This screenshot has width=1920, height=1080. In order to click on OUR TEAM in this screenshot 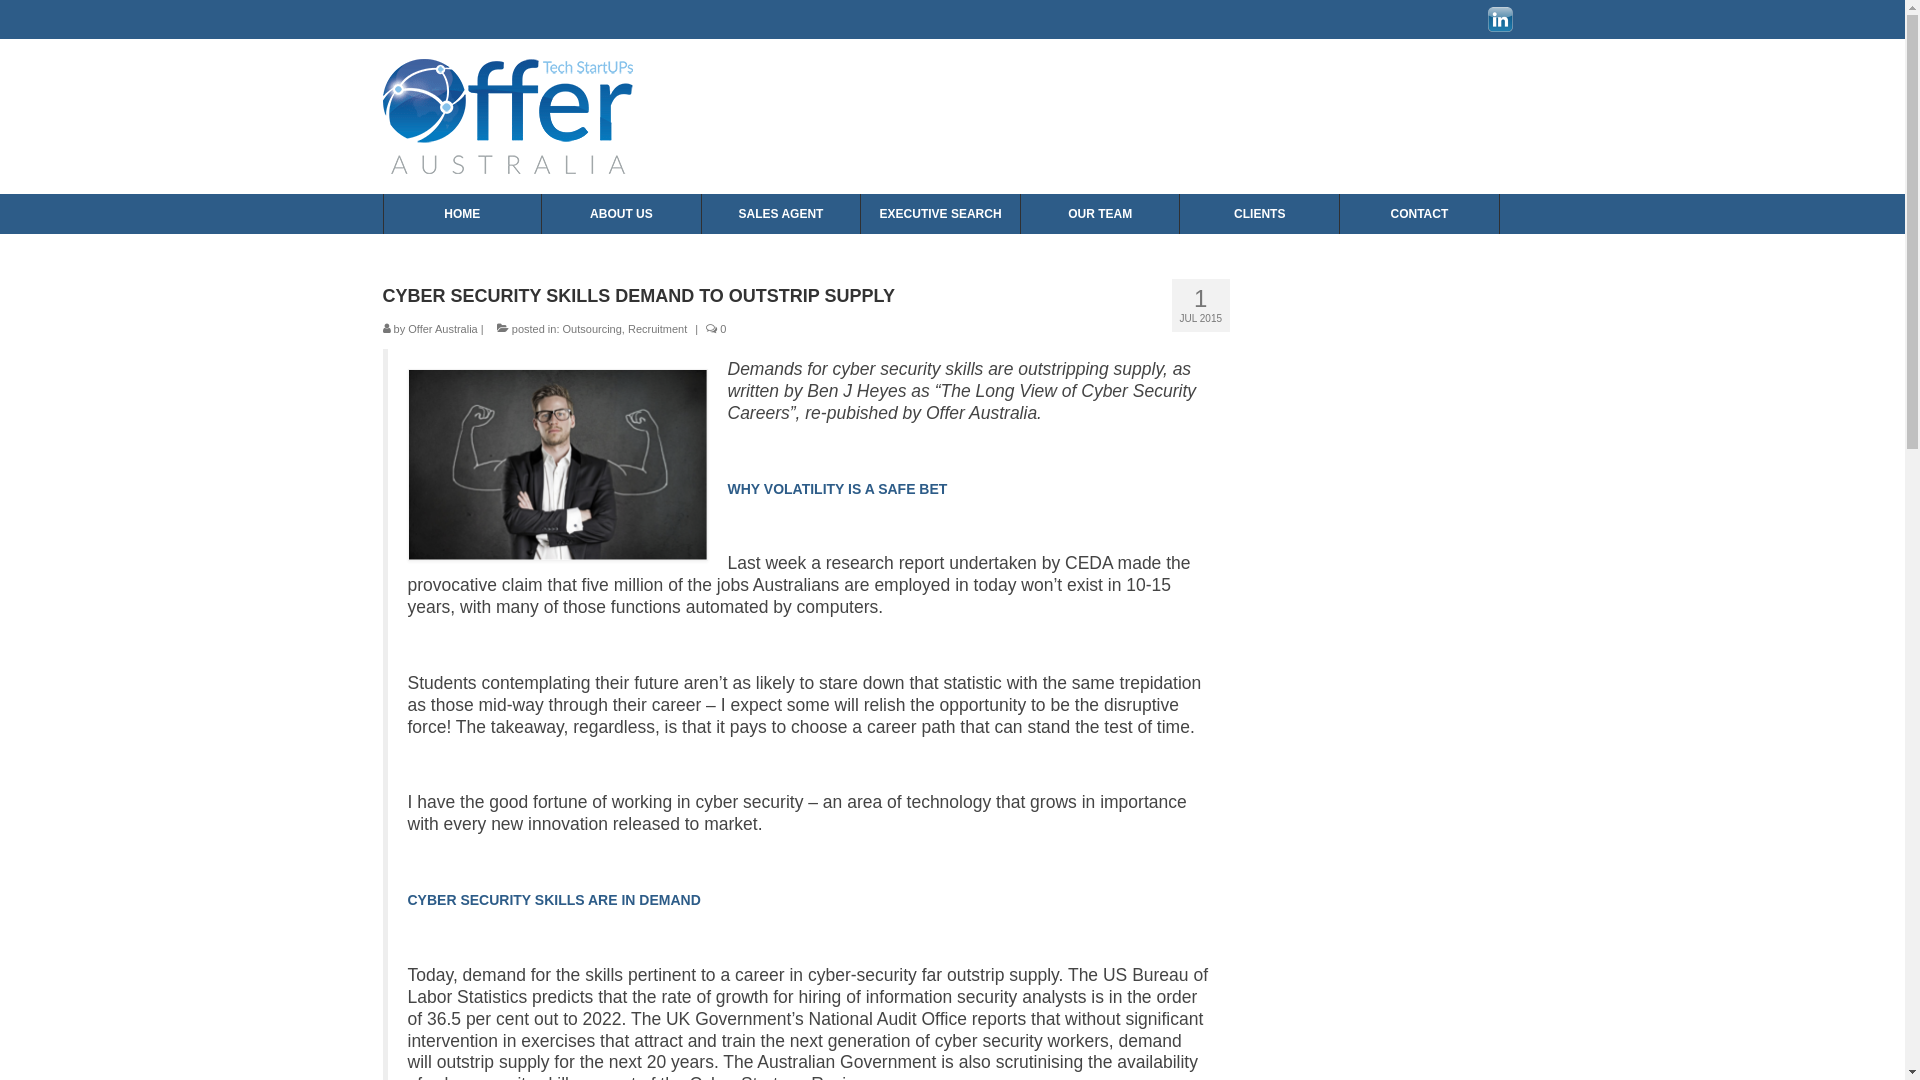, I will do `click(1101, 214)`.